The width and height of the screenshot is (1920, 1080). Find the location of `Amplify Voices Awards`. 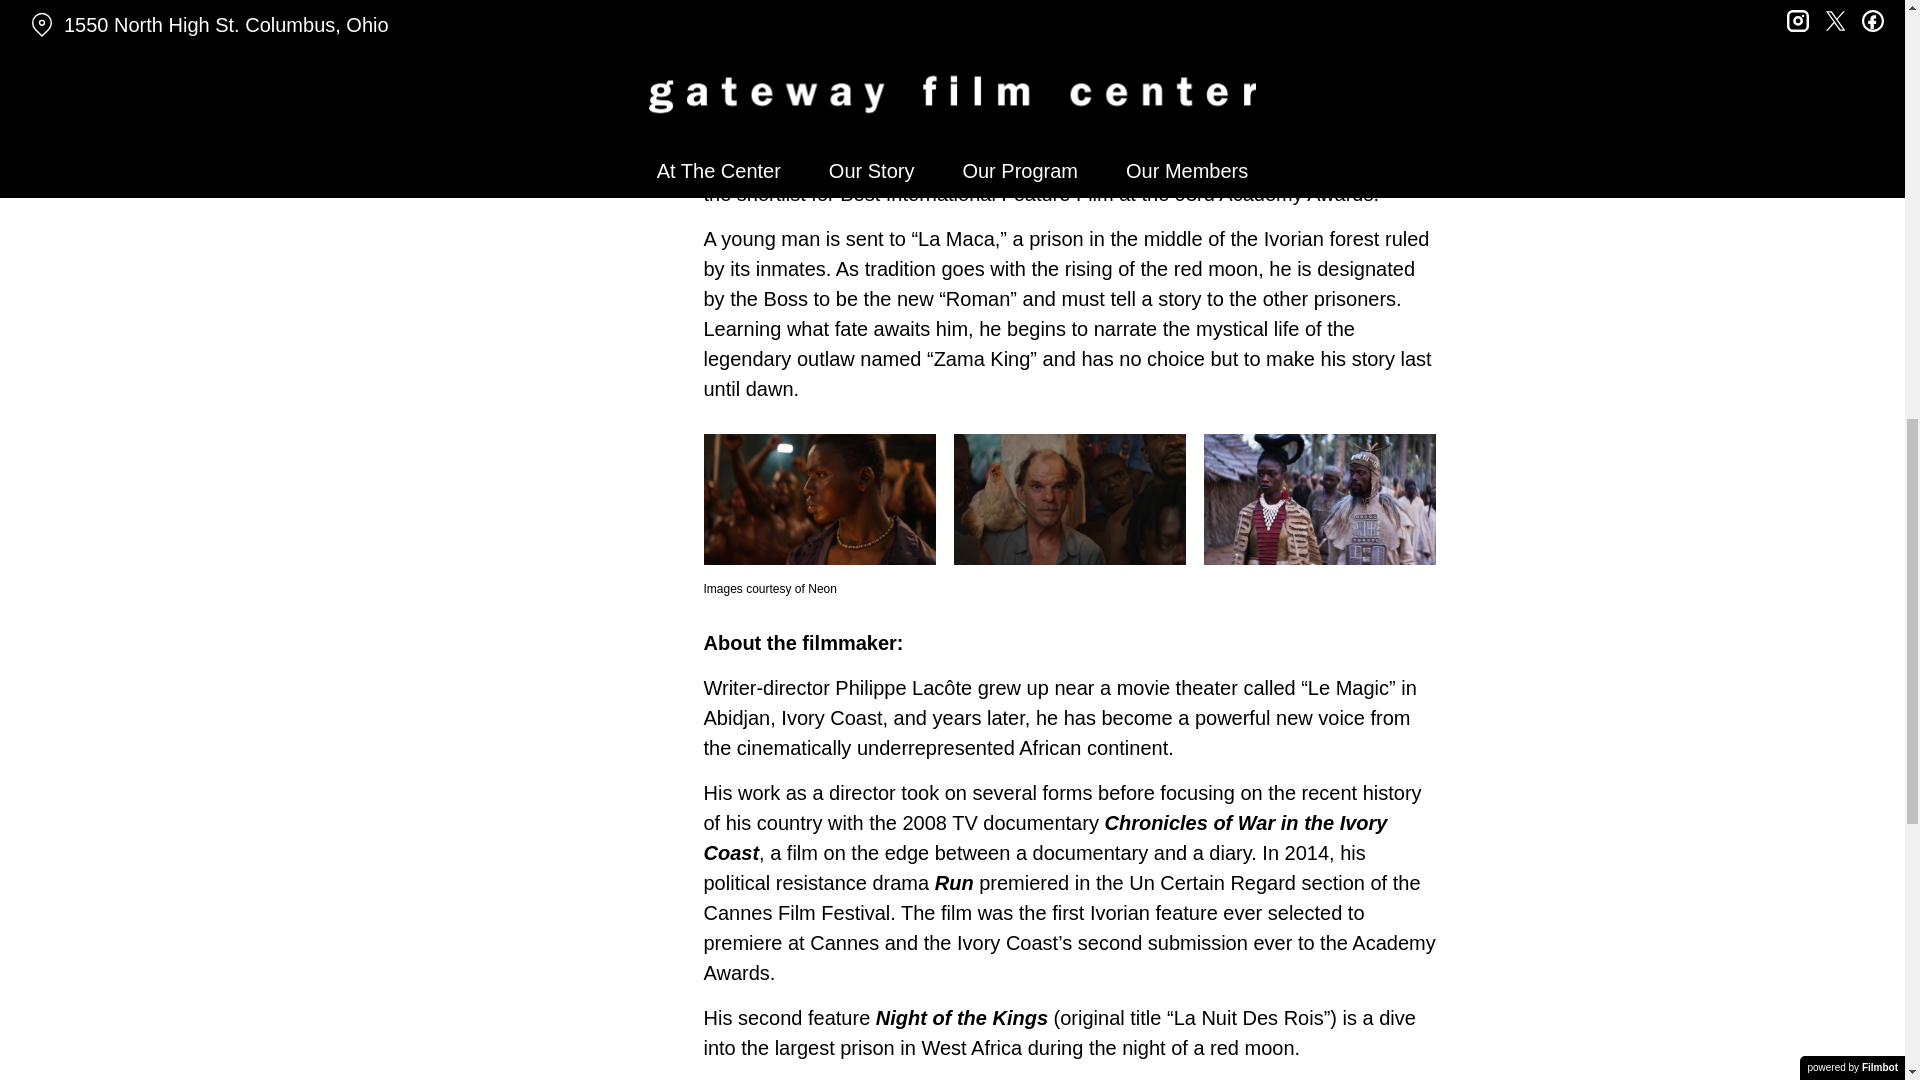

Amplify Voices Awards is located at coordinates (992, 103).